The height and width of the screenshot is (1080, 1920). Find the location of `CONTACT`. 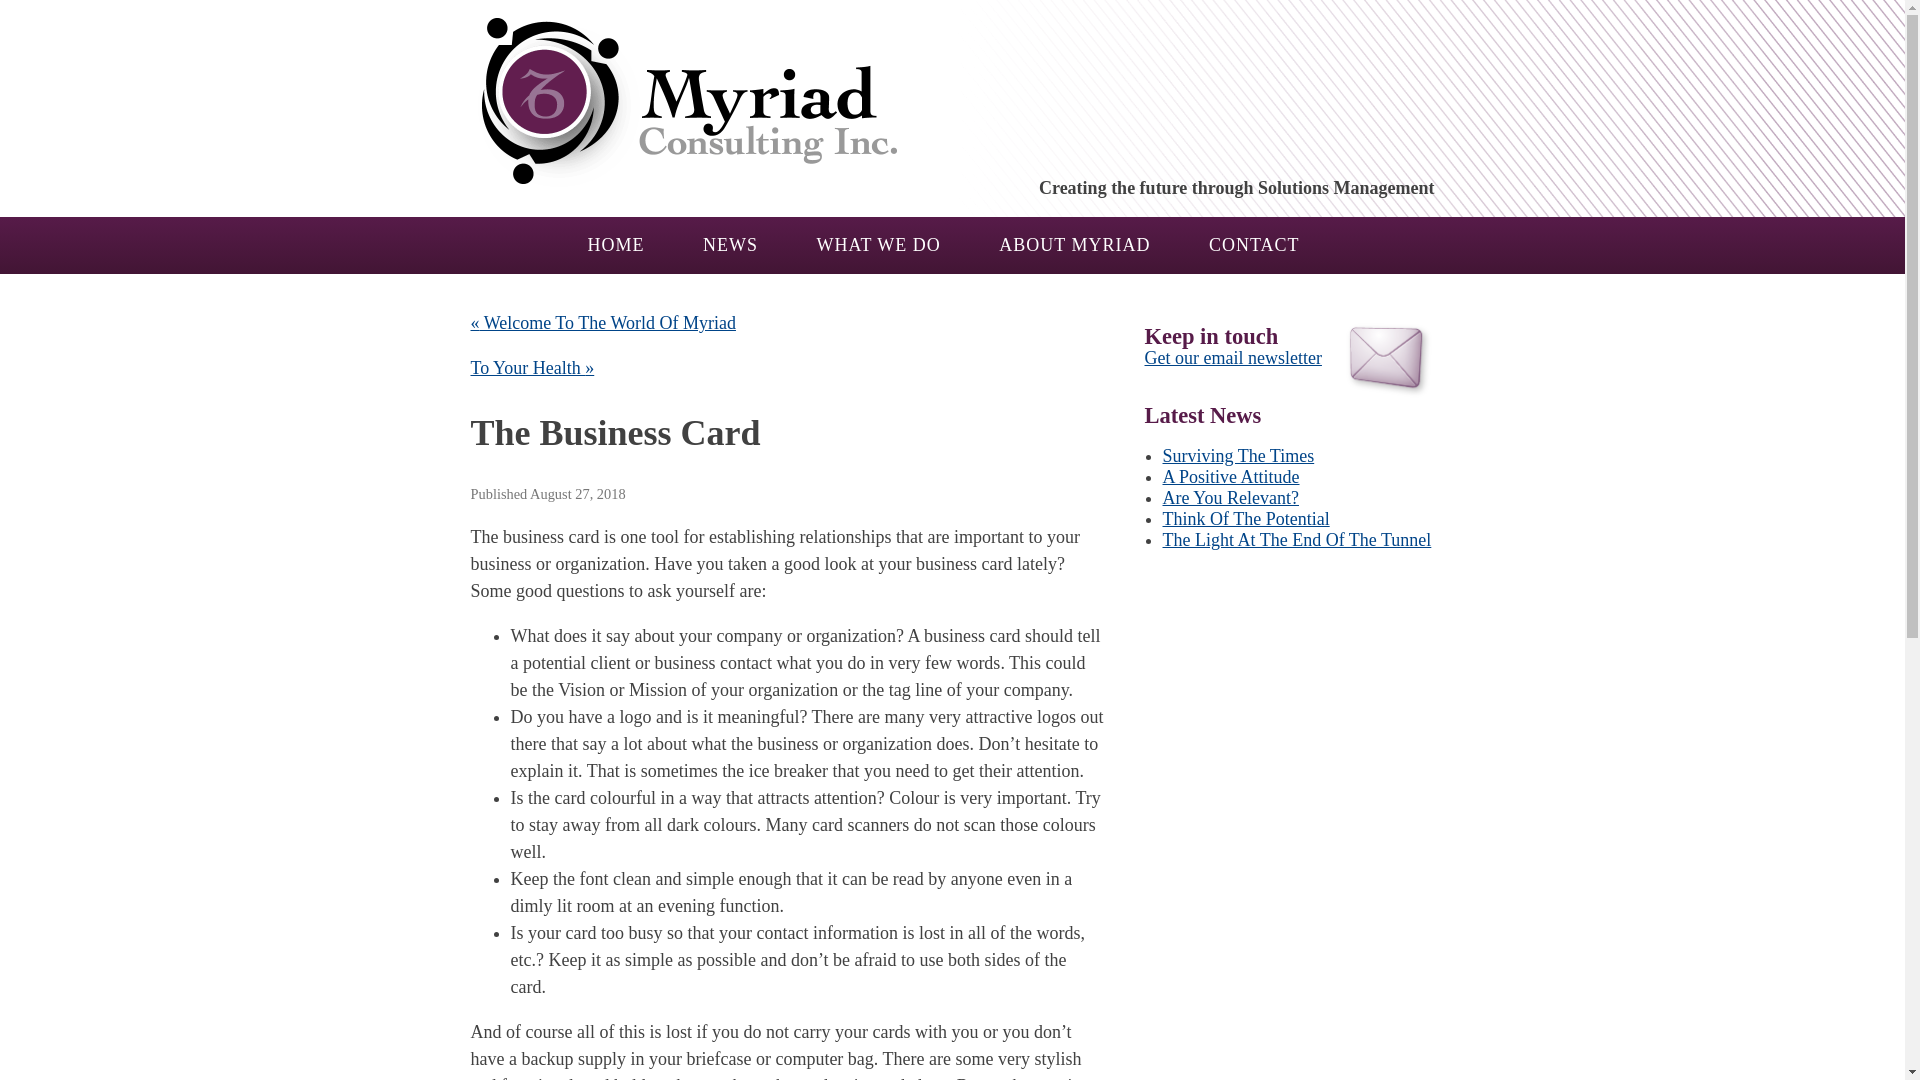

CONTACT is located at coordinates (1254, 244).